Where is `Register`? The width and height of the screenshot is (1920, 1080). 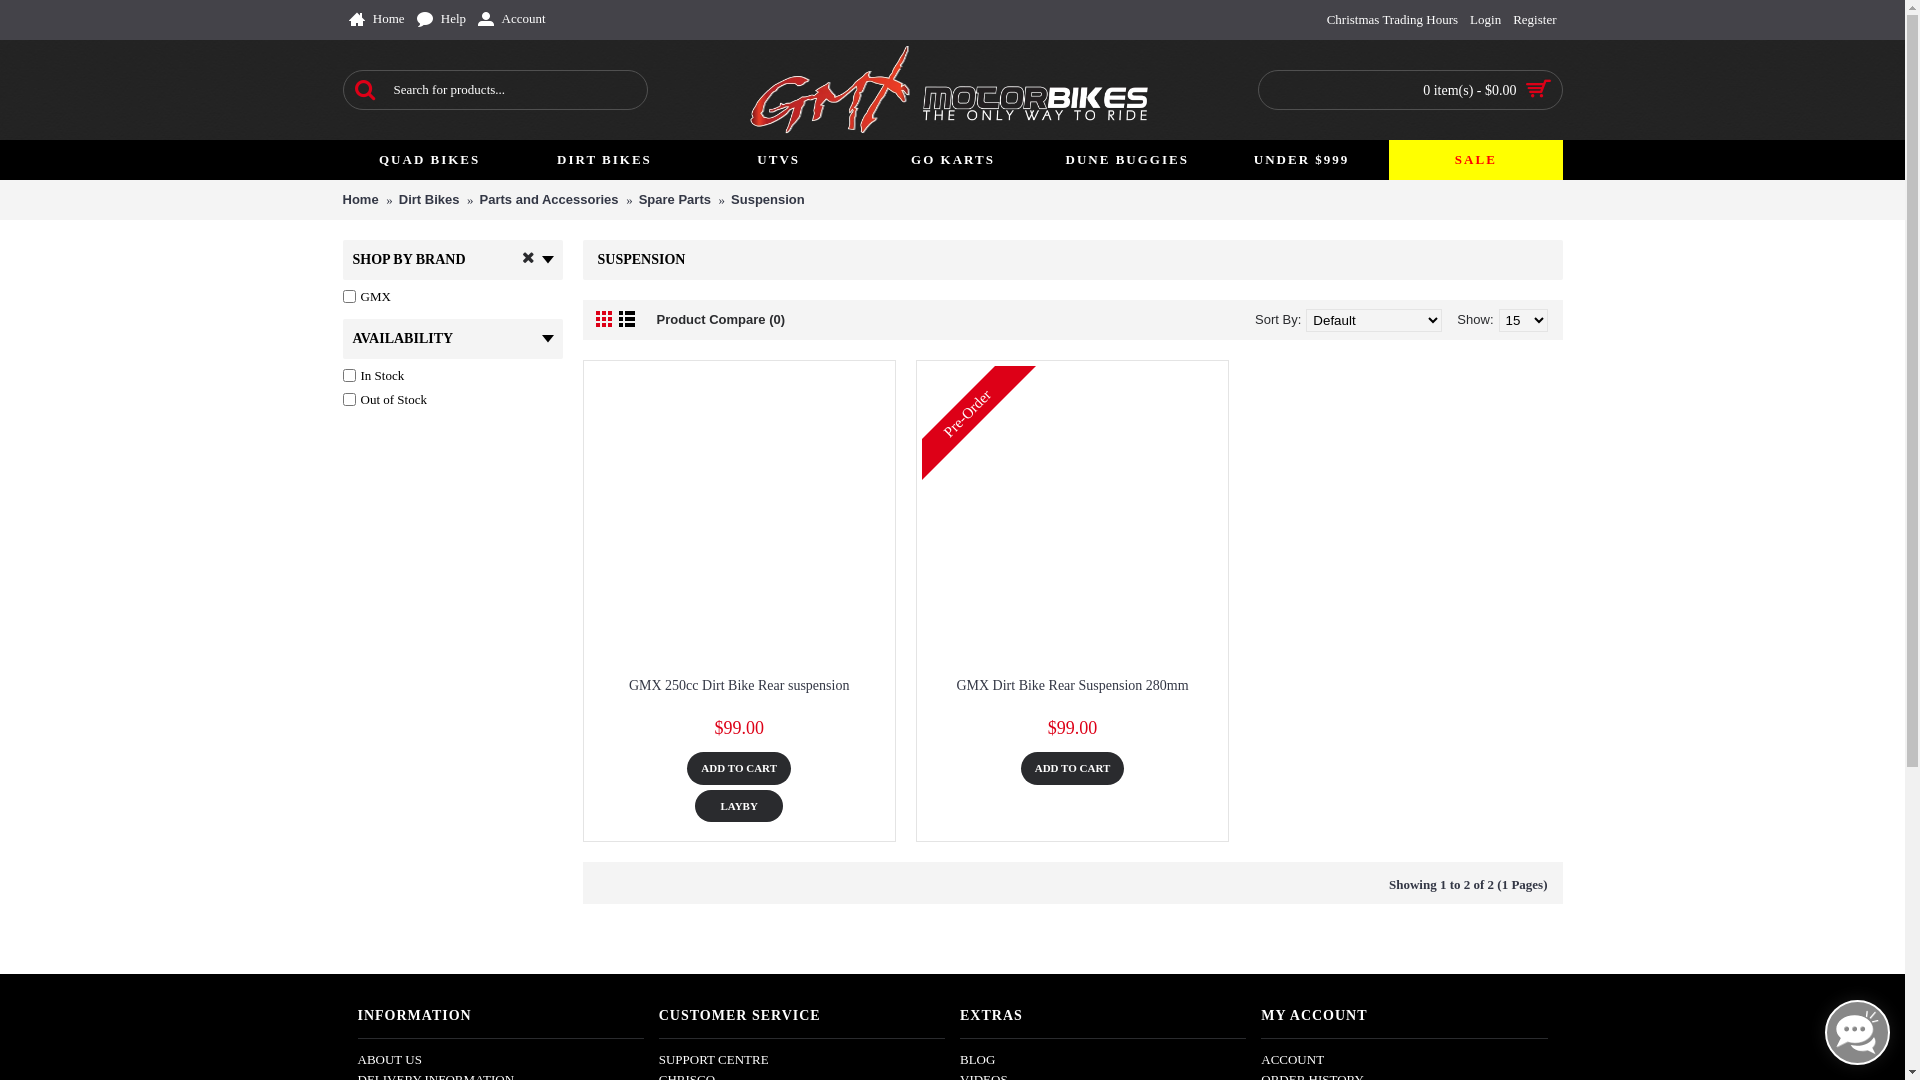 Register is located at coordinates (1534, 20).